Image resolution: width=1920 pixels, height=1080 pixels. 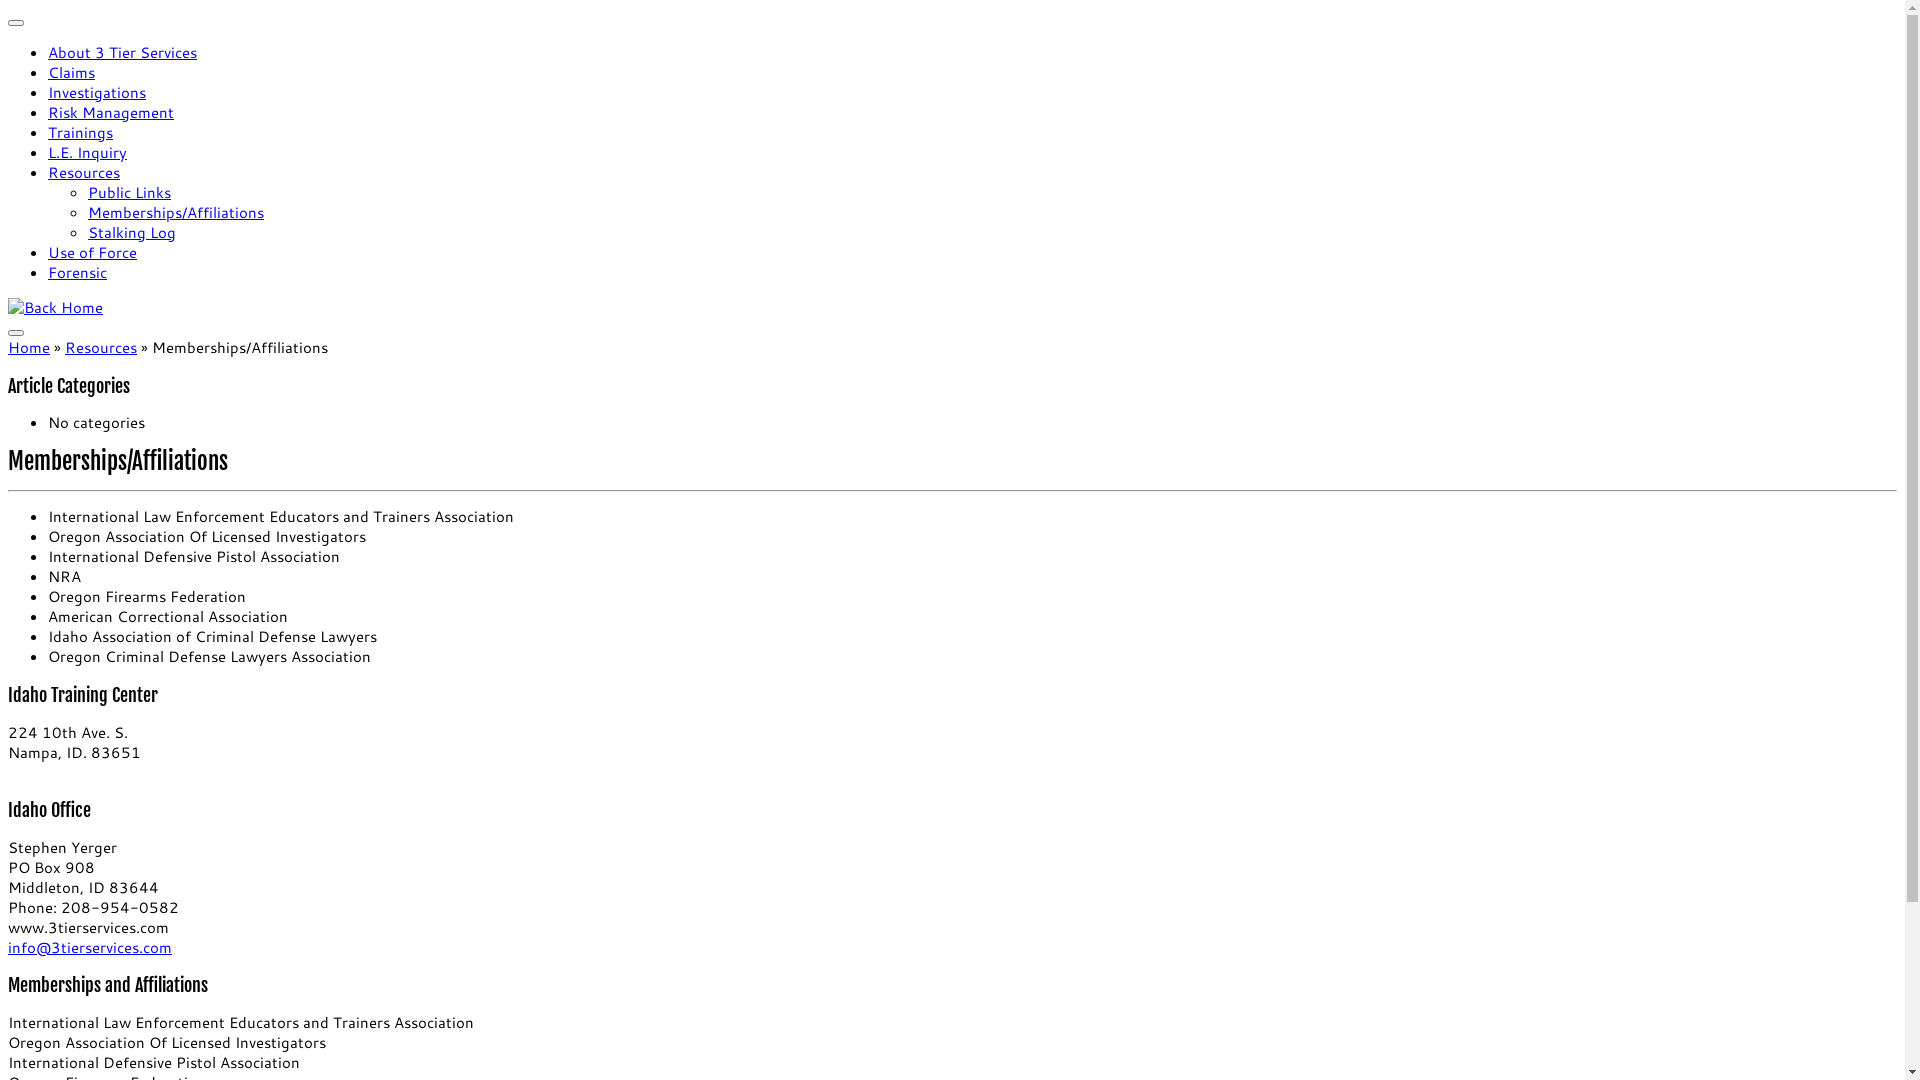 I want to click on L.E. Inquiry, so click(x=88, y=152).